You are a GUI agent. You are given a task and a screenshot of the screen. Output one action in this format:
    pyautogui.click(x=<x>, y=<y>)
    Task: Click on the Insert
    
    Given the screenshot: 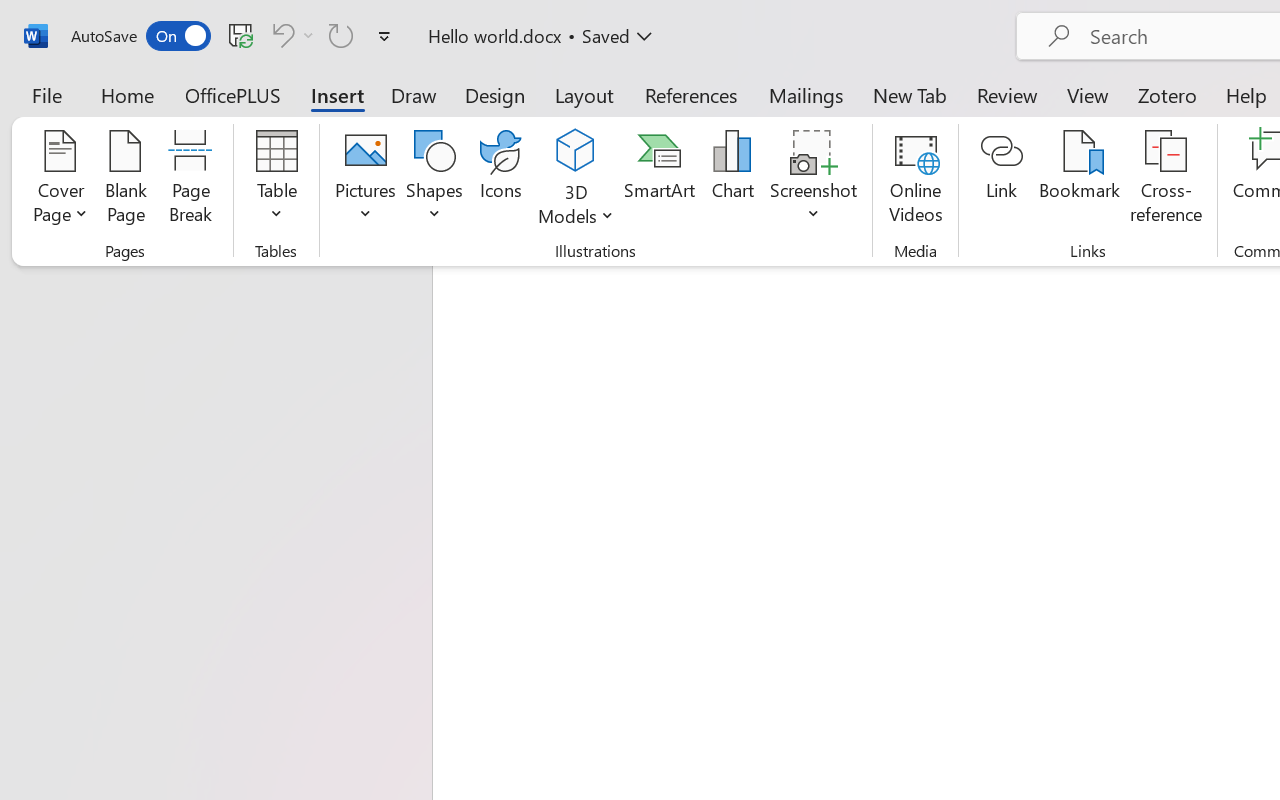 What is the action you would take?
    pyautogui.click(x=338, y=94)
    